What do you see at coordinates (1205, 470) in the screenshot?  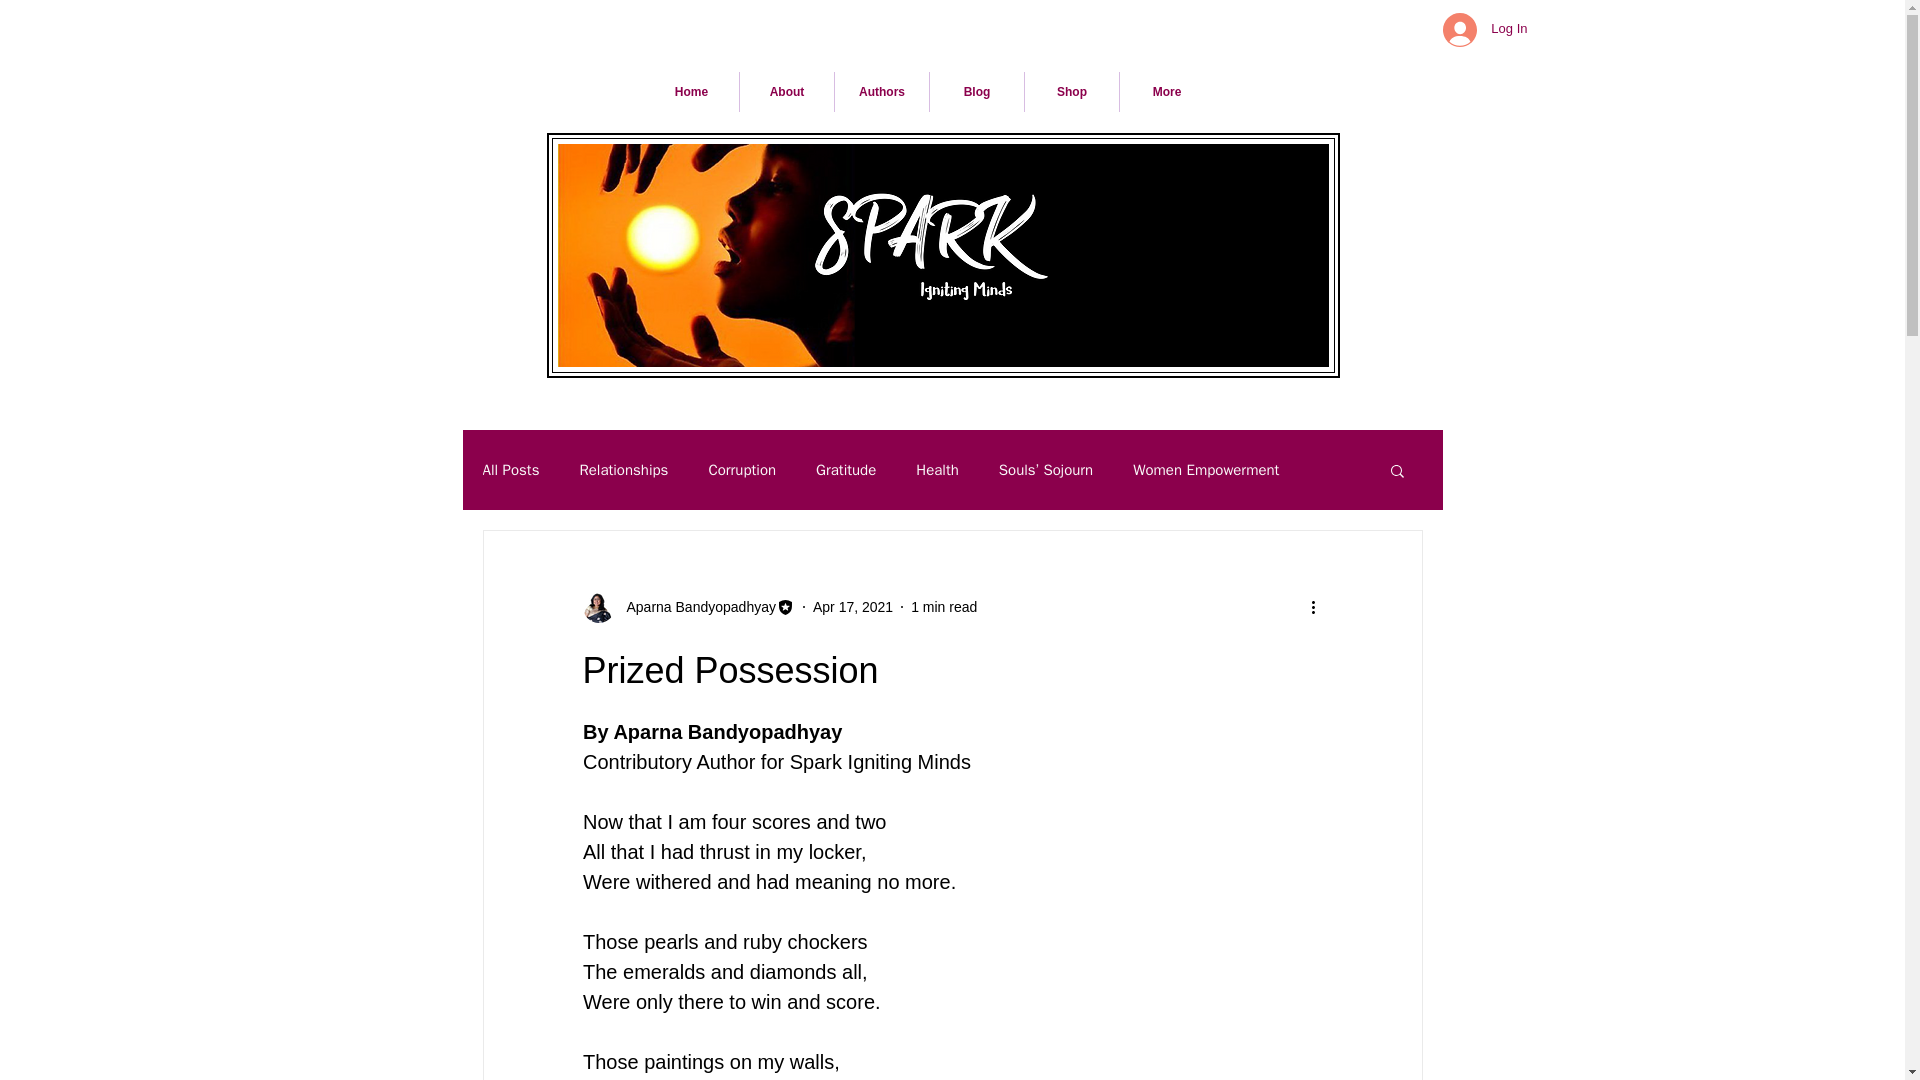 I see `Women Empowerment` at bounding box center [1205, 470].